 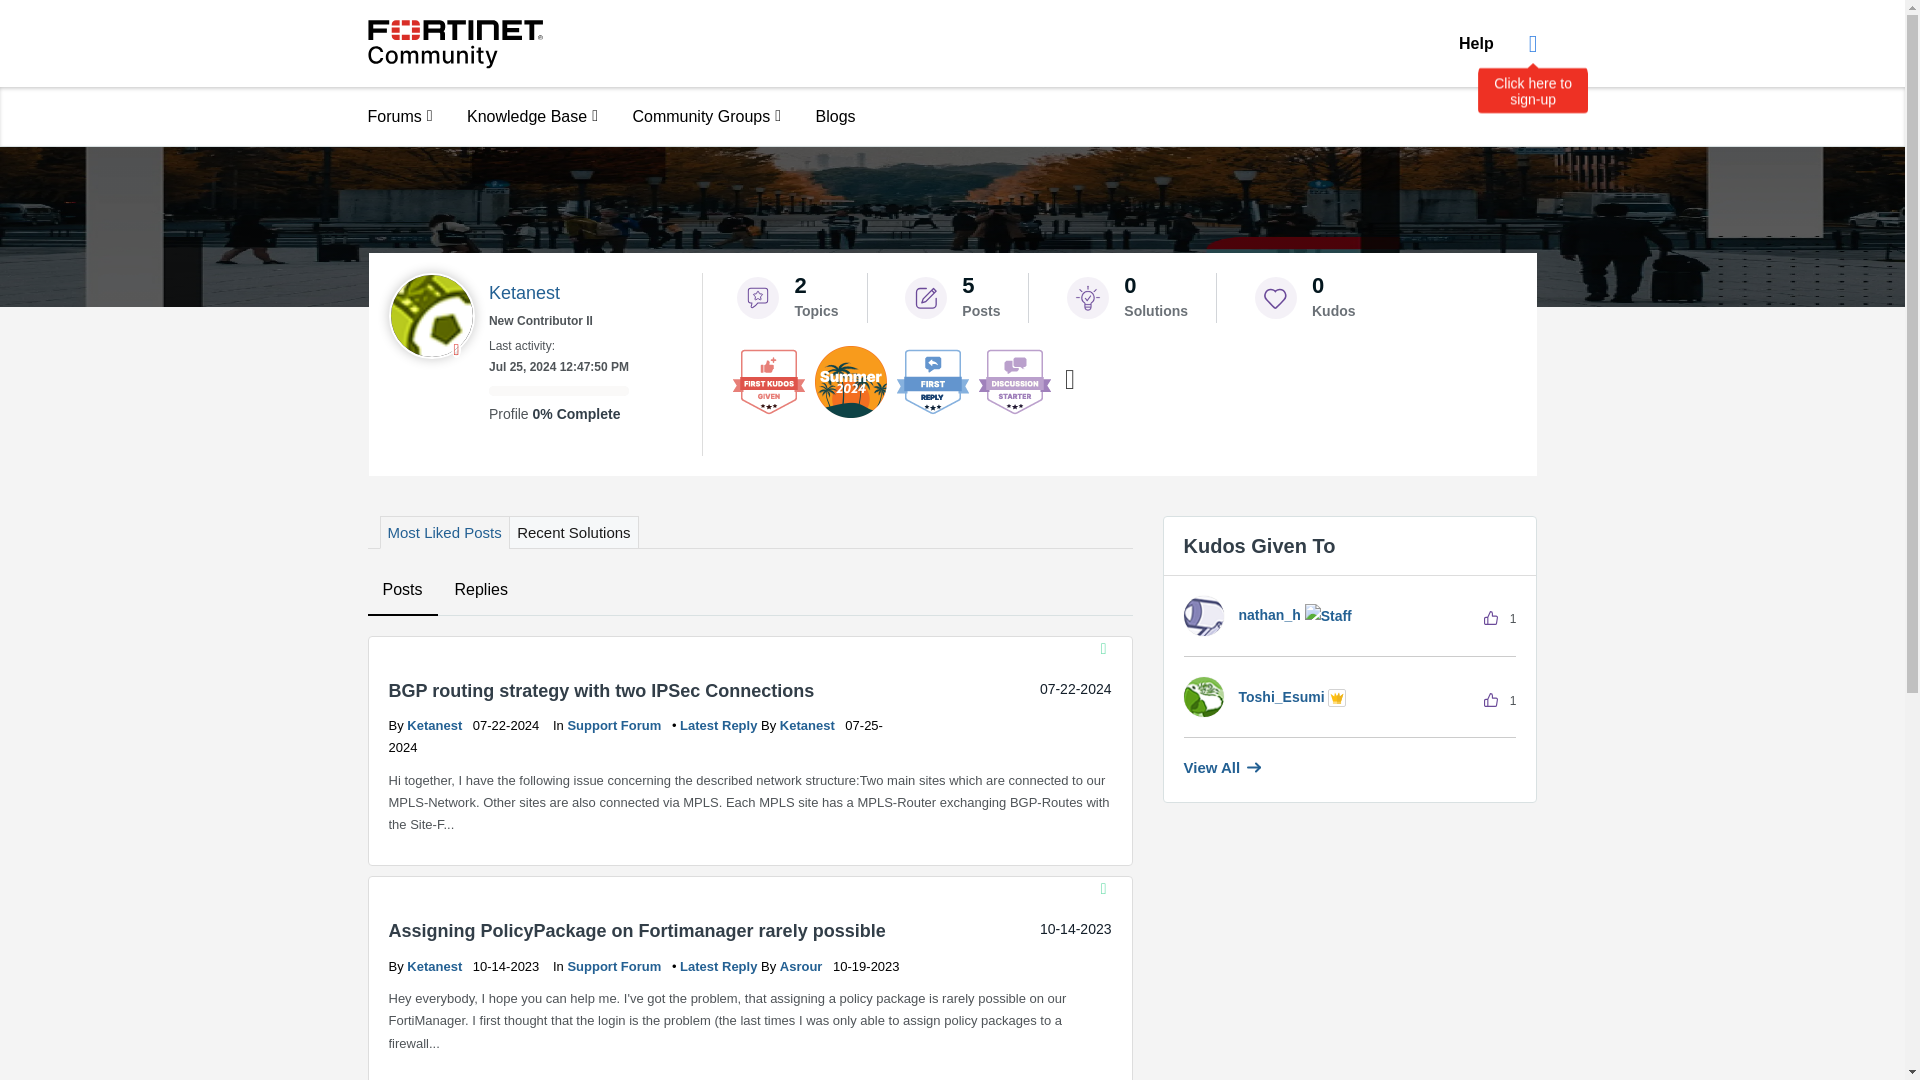 What do you see at coordinates (1014, 381) in the screenshot?
I see `Discussion Starter` at bounding box center [1014, 381].